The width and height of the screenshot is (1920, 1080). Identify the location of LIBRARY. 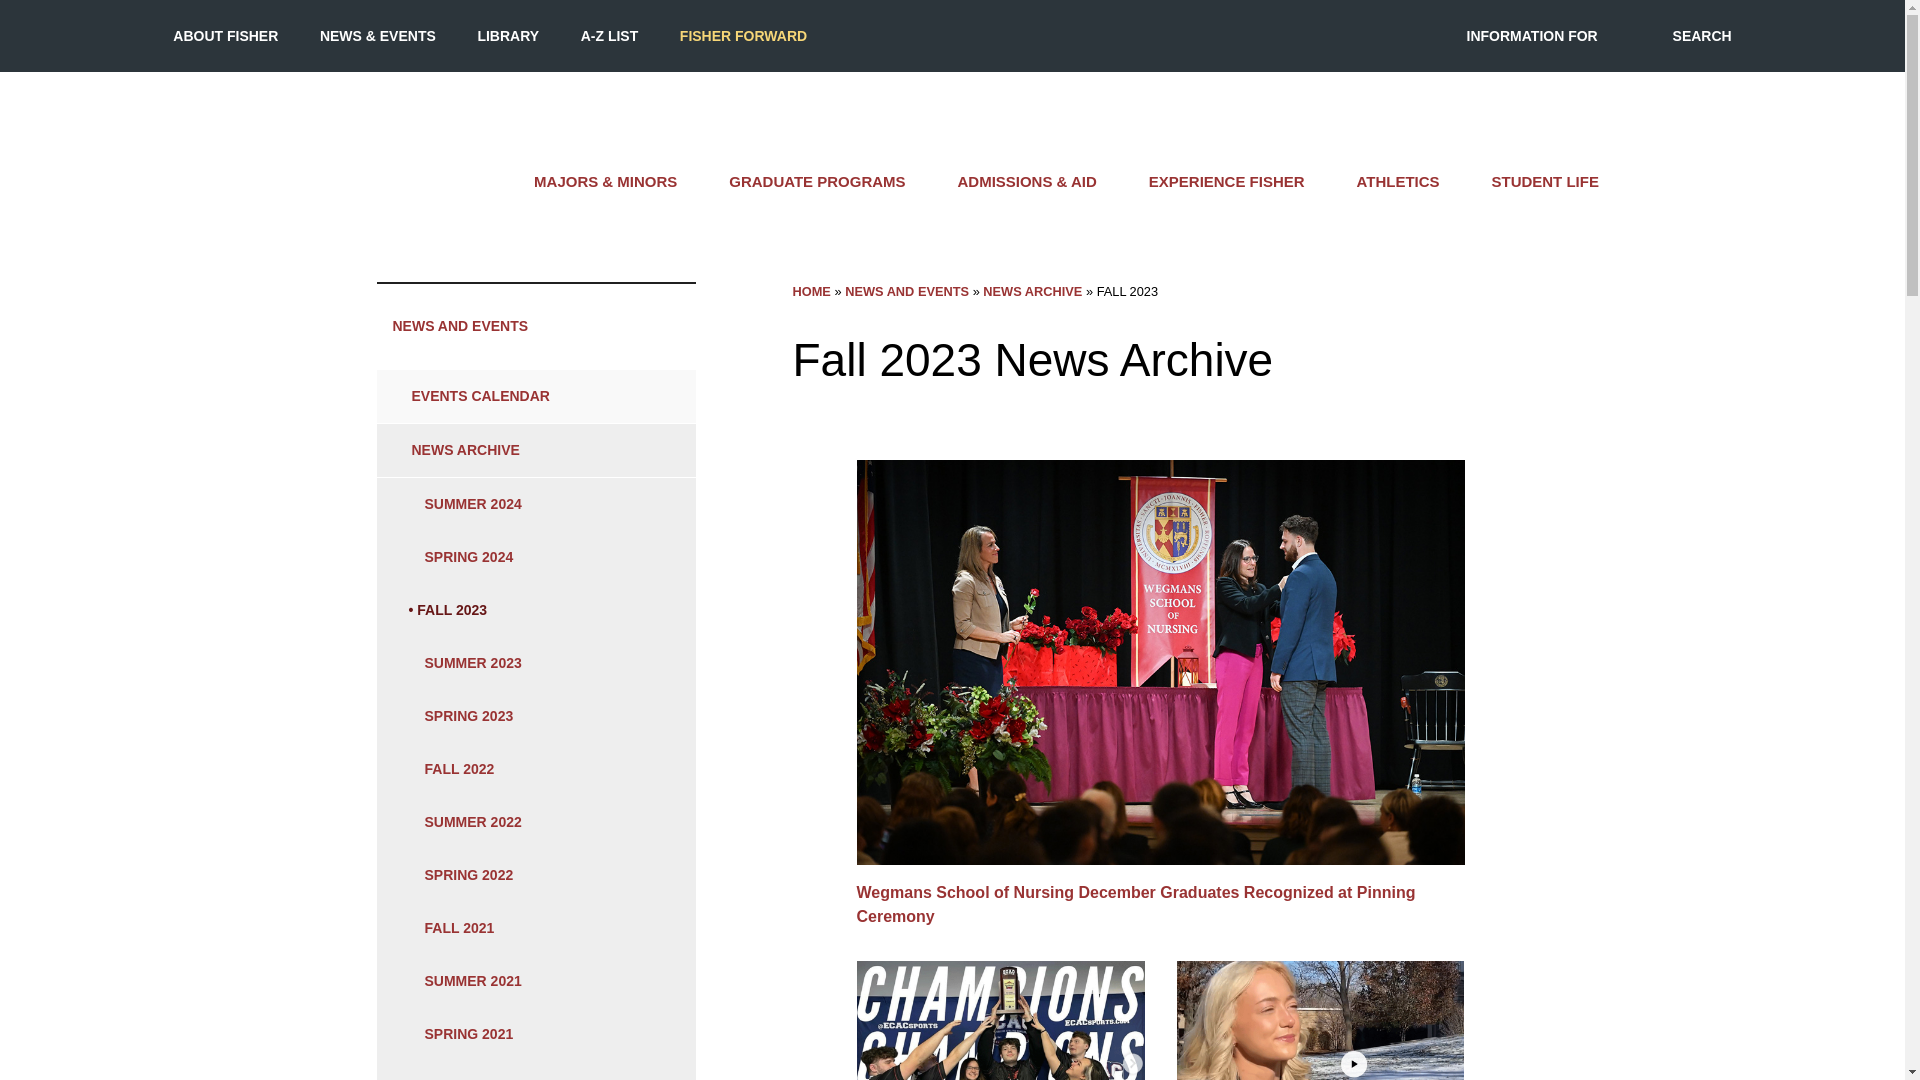
(508, 36).